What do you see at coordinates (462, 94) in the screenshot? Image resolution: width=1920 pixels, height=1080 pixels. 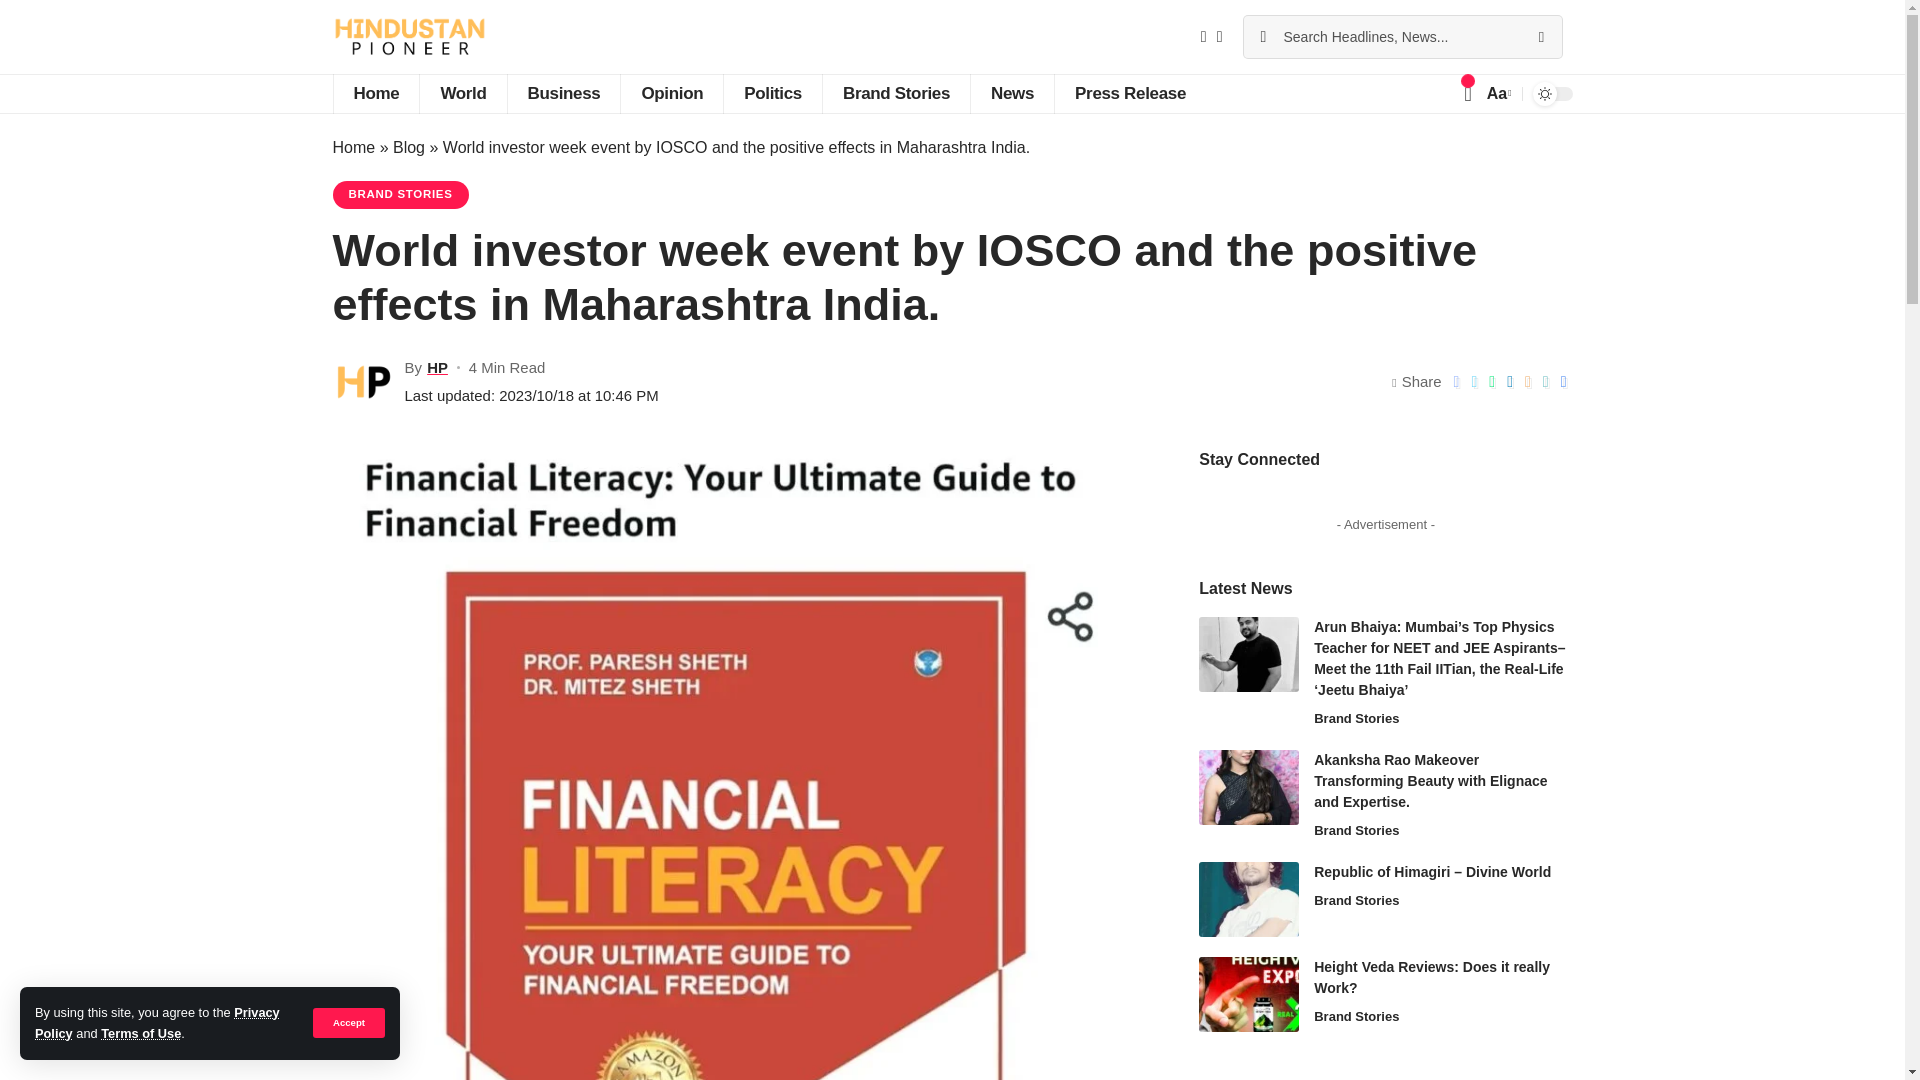 I see `World` at bounding box center [462, 94].